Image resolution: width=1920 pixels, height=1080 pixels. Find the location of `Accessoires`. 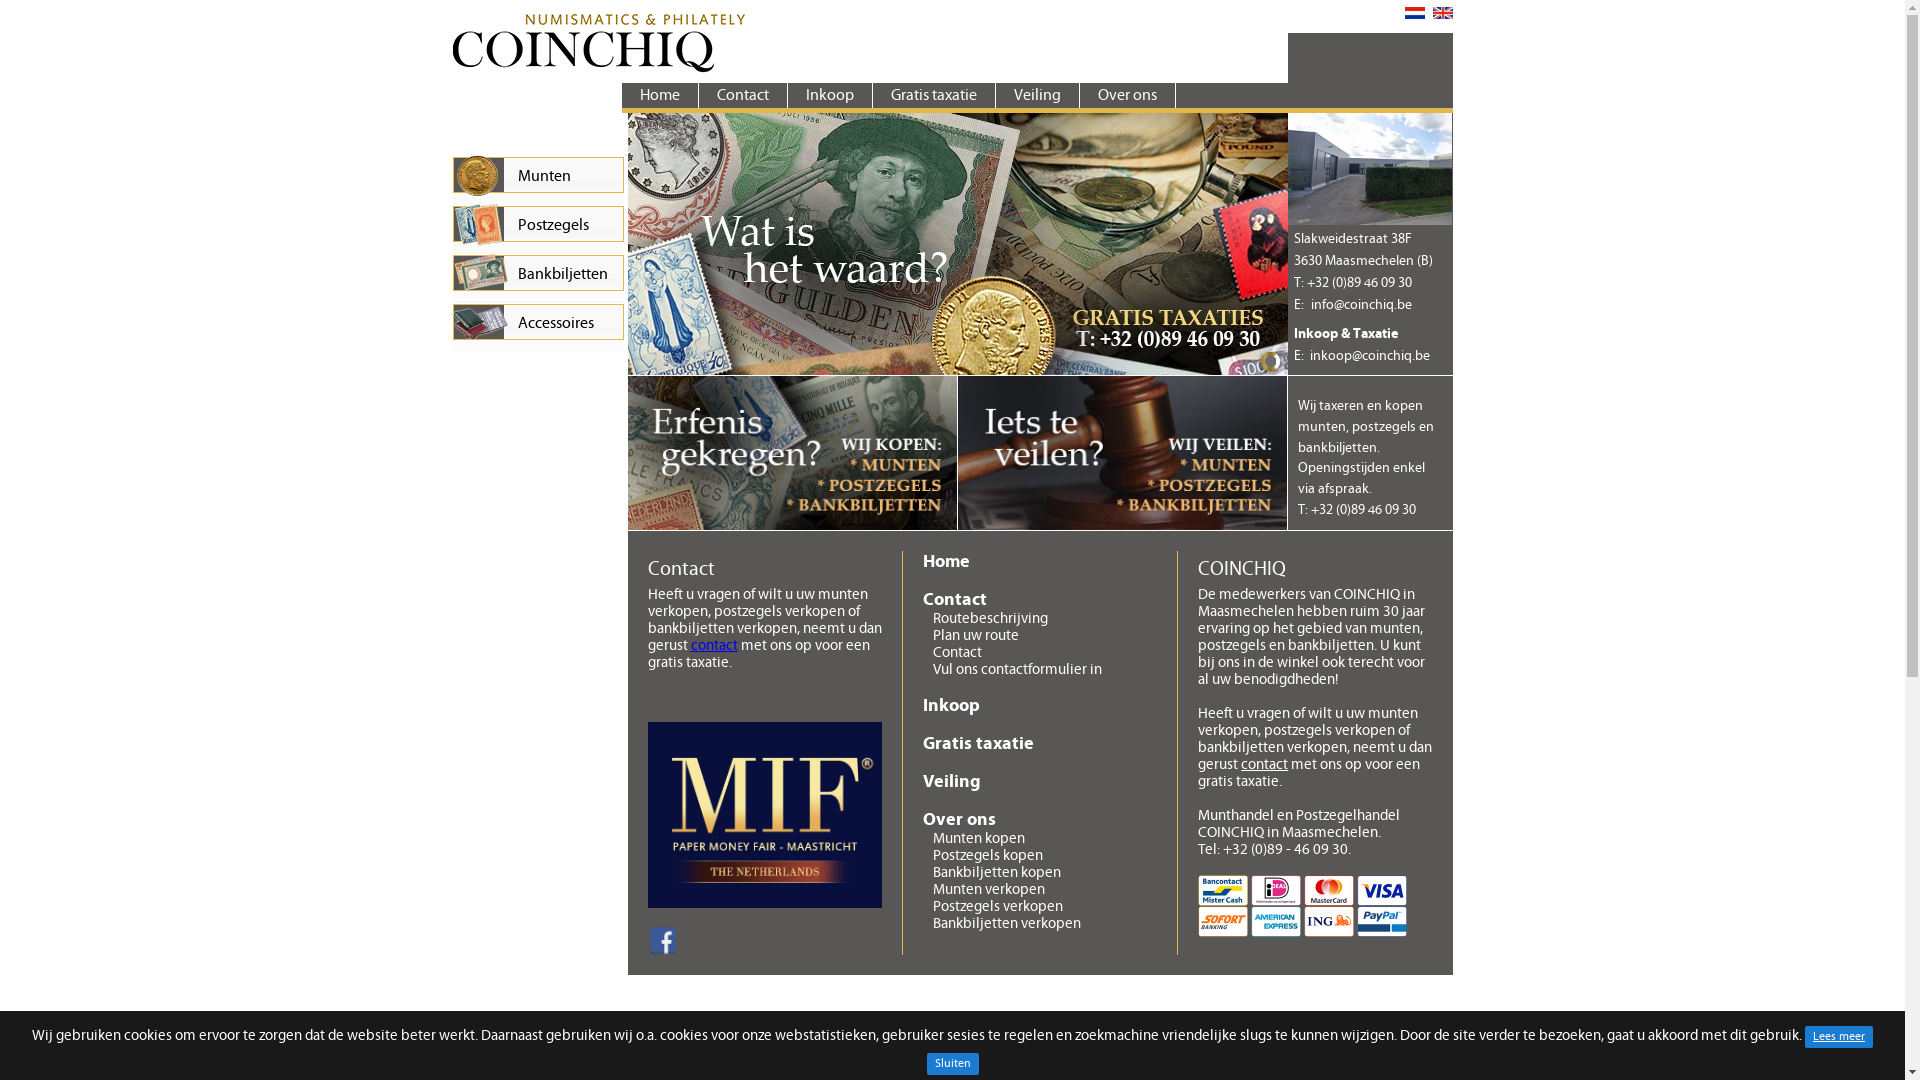

Accessoires is located at coordinates (538, 322).